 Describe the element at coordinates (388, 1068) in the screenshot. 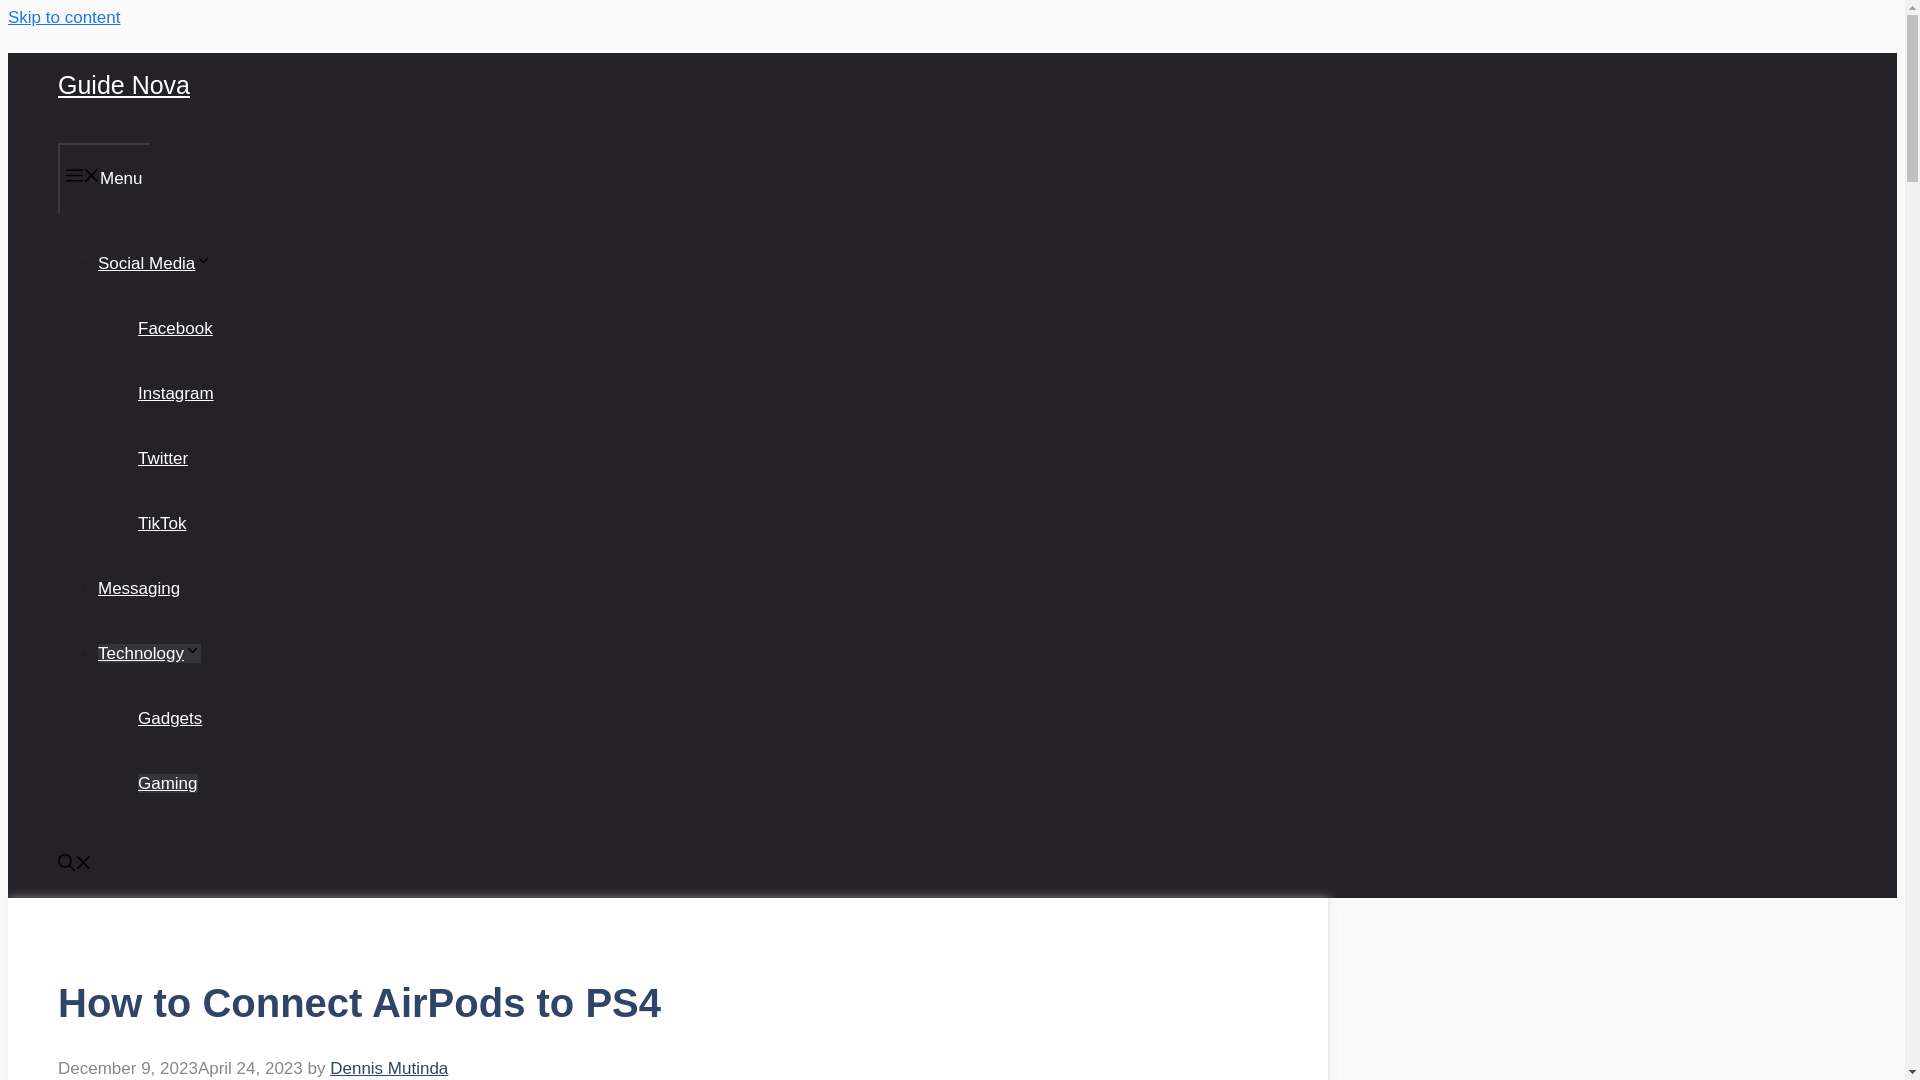

I see `View all posts by Dennis Mutinda` at that location.